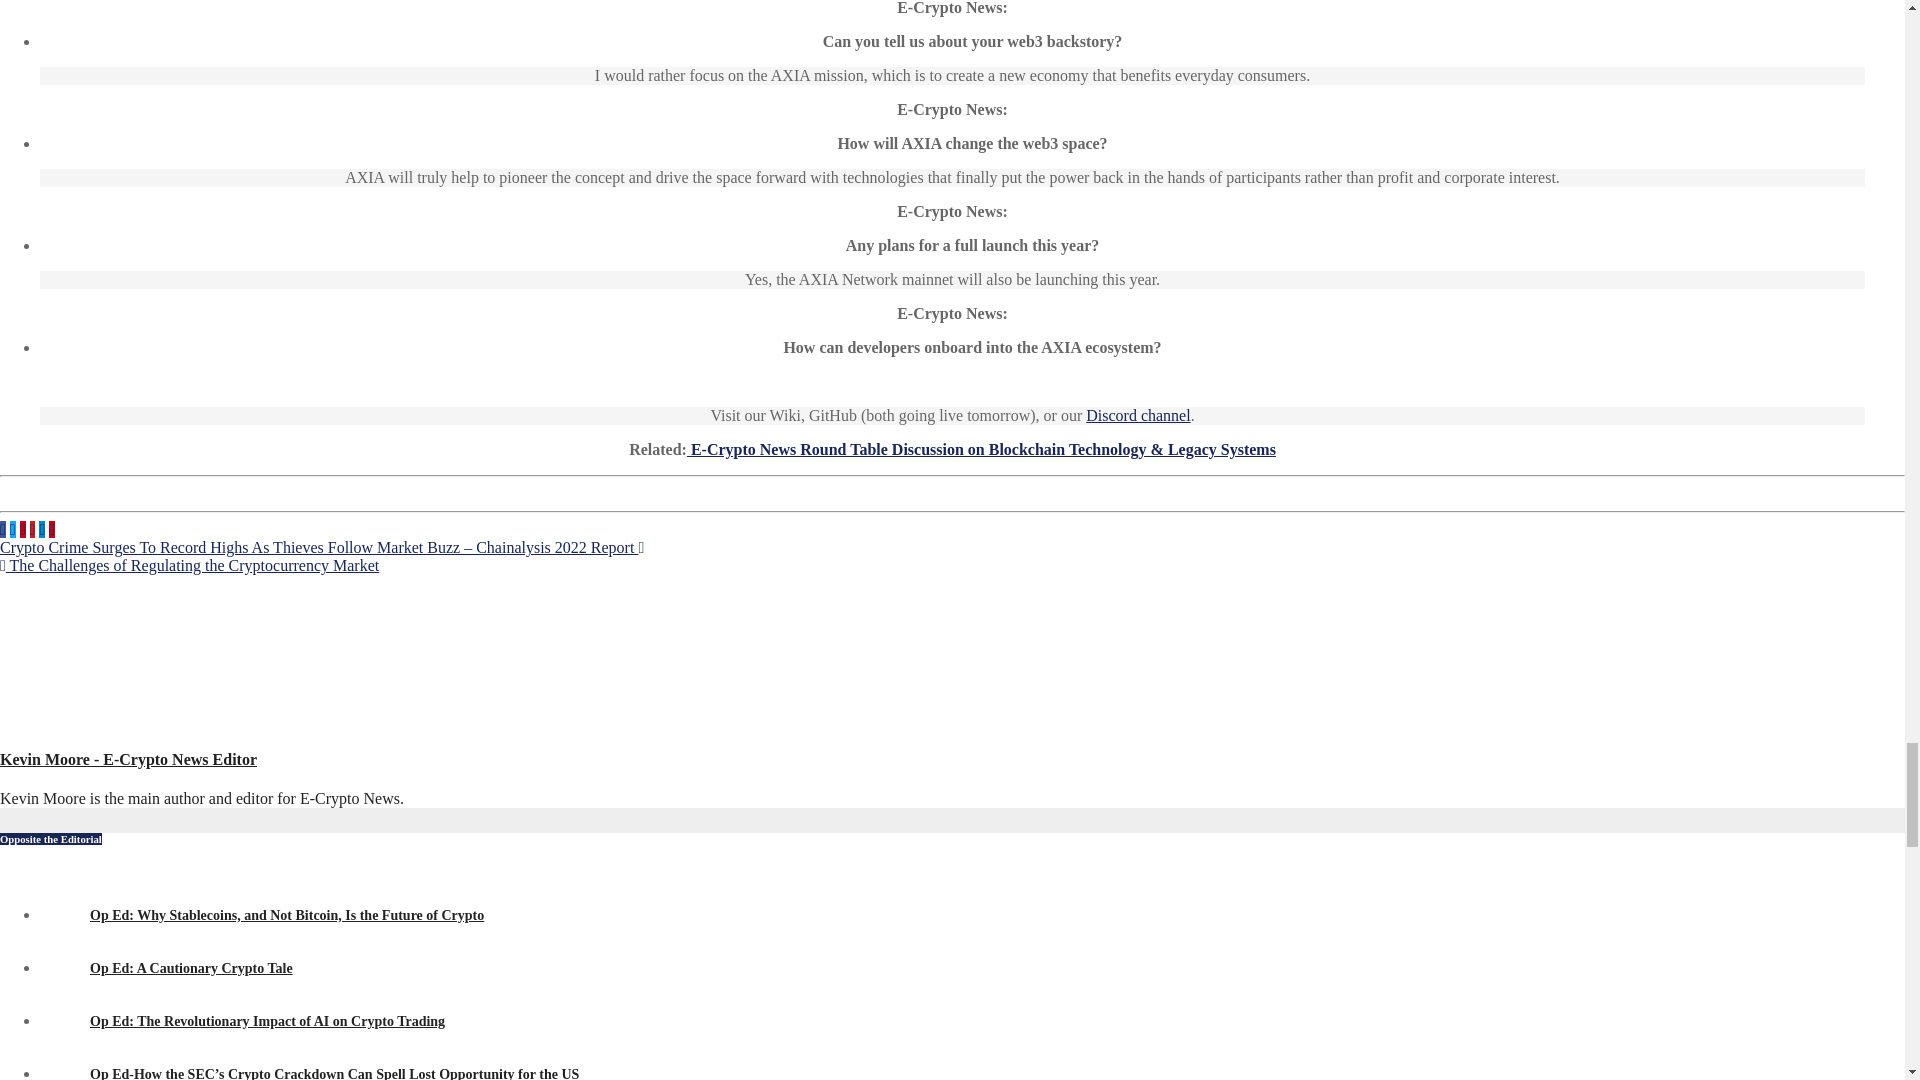  I want to click on Discord channel, so click(1138, 416).